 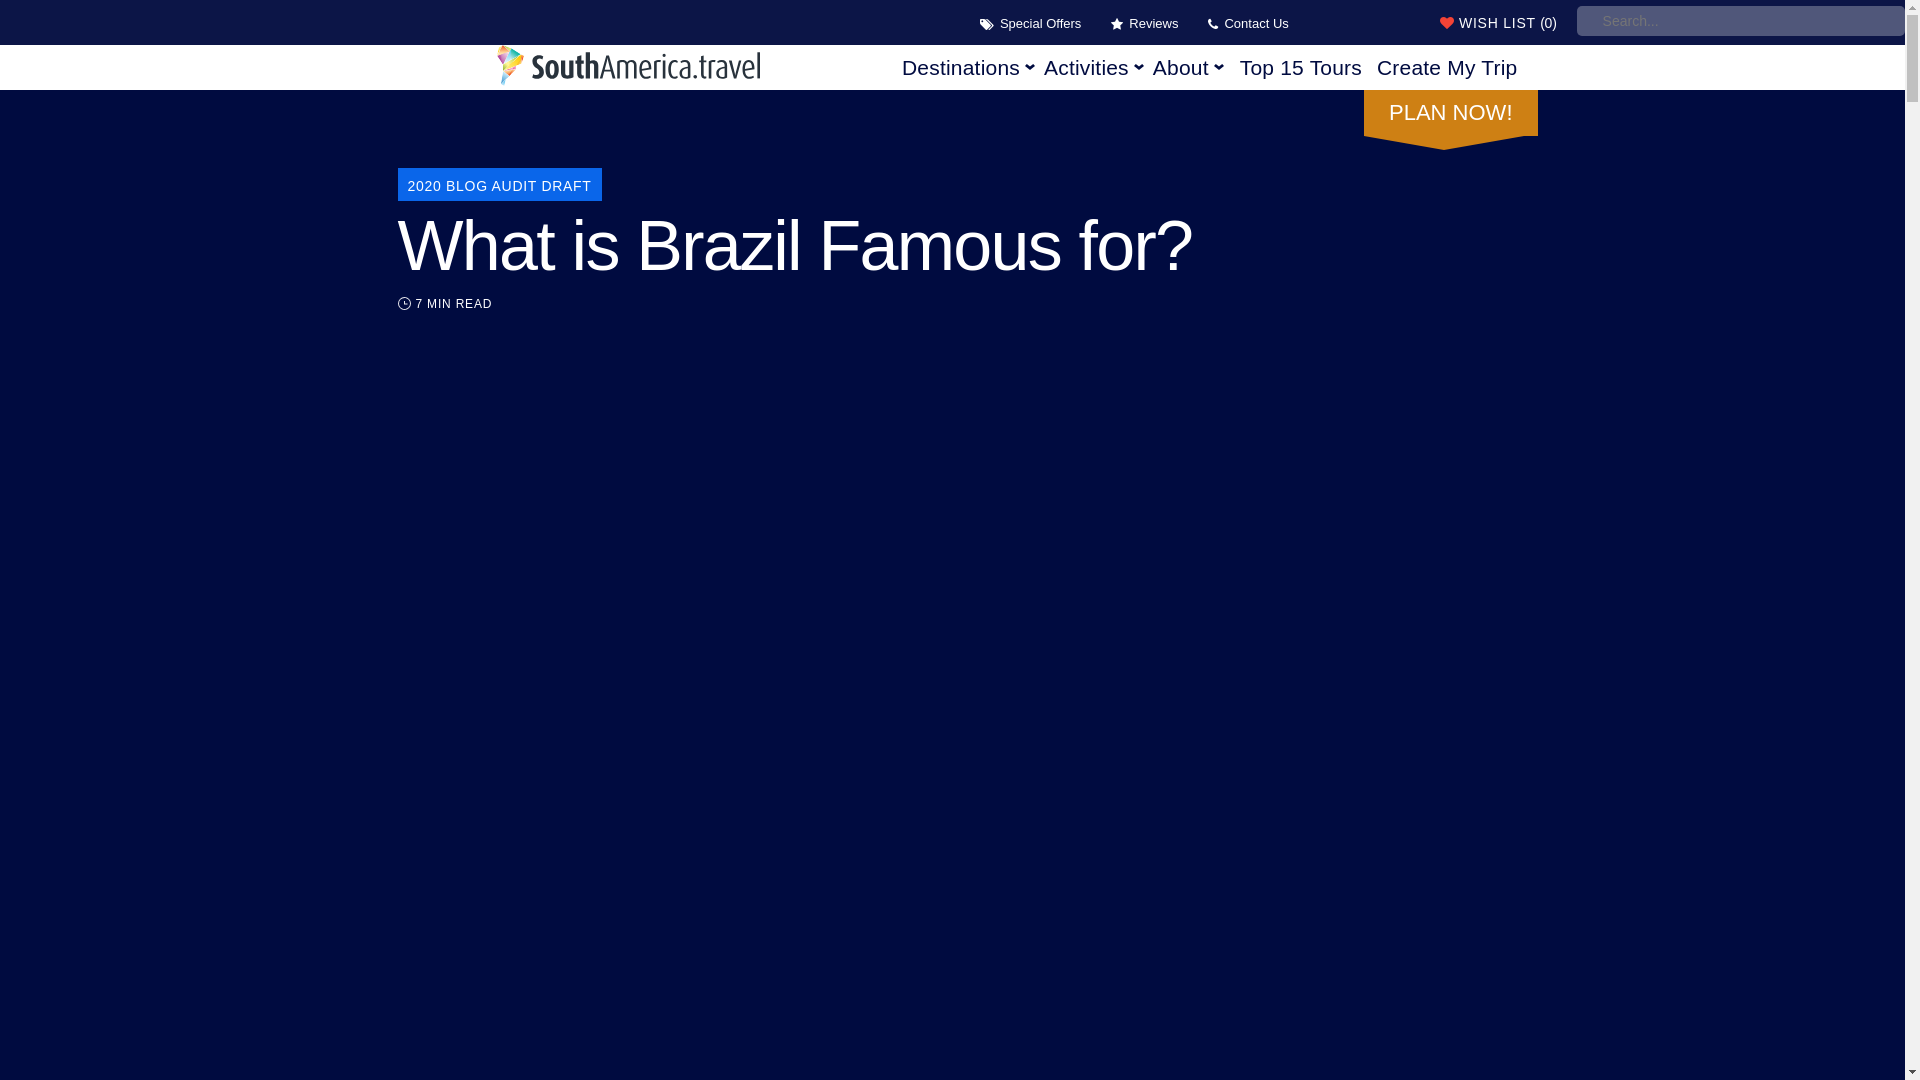 I want to click on WISH LIST 0, so click(x=1435, y=21).